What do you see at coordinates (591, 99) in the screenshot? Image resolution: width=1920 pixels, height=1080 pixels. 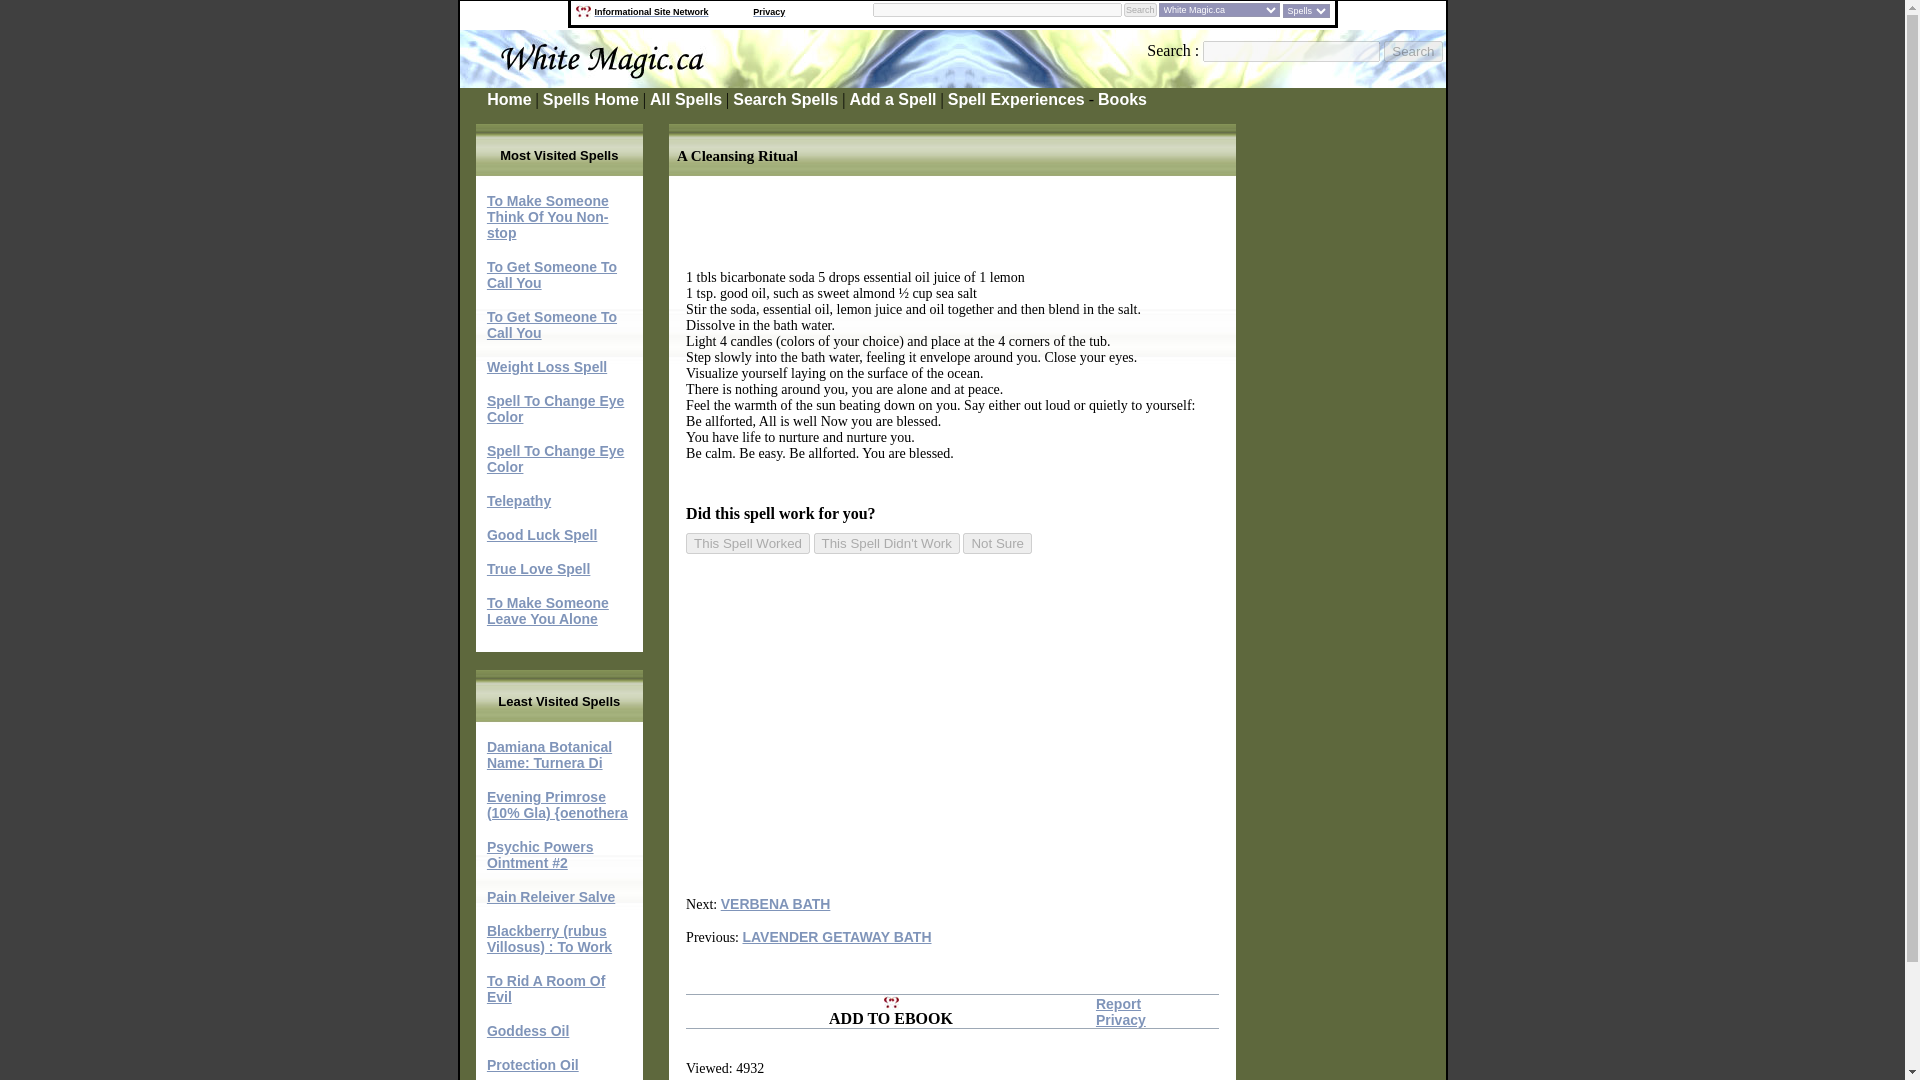 I see `Spells Home` at bounding box center [591, 99].